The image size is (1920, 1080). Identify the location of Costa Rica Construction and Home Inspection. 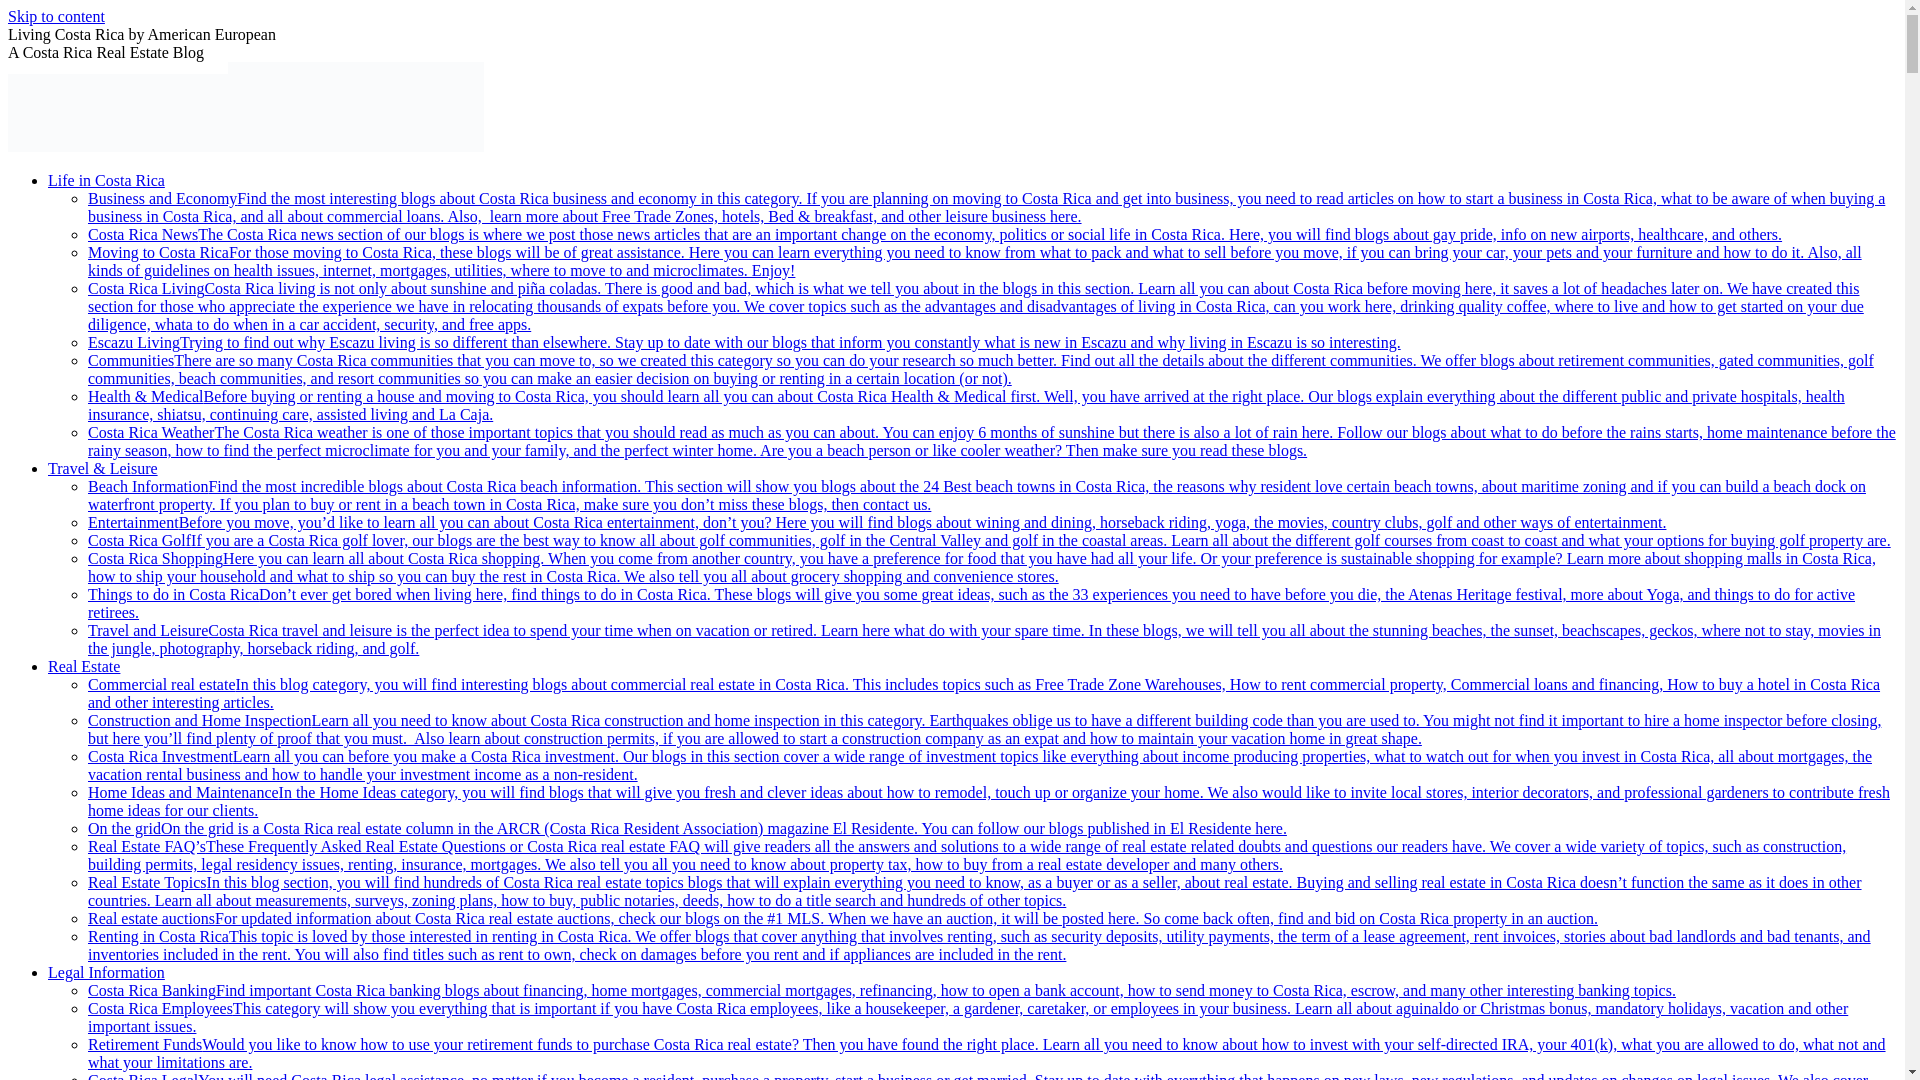
(984, 729).